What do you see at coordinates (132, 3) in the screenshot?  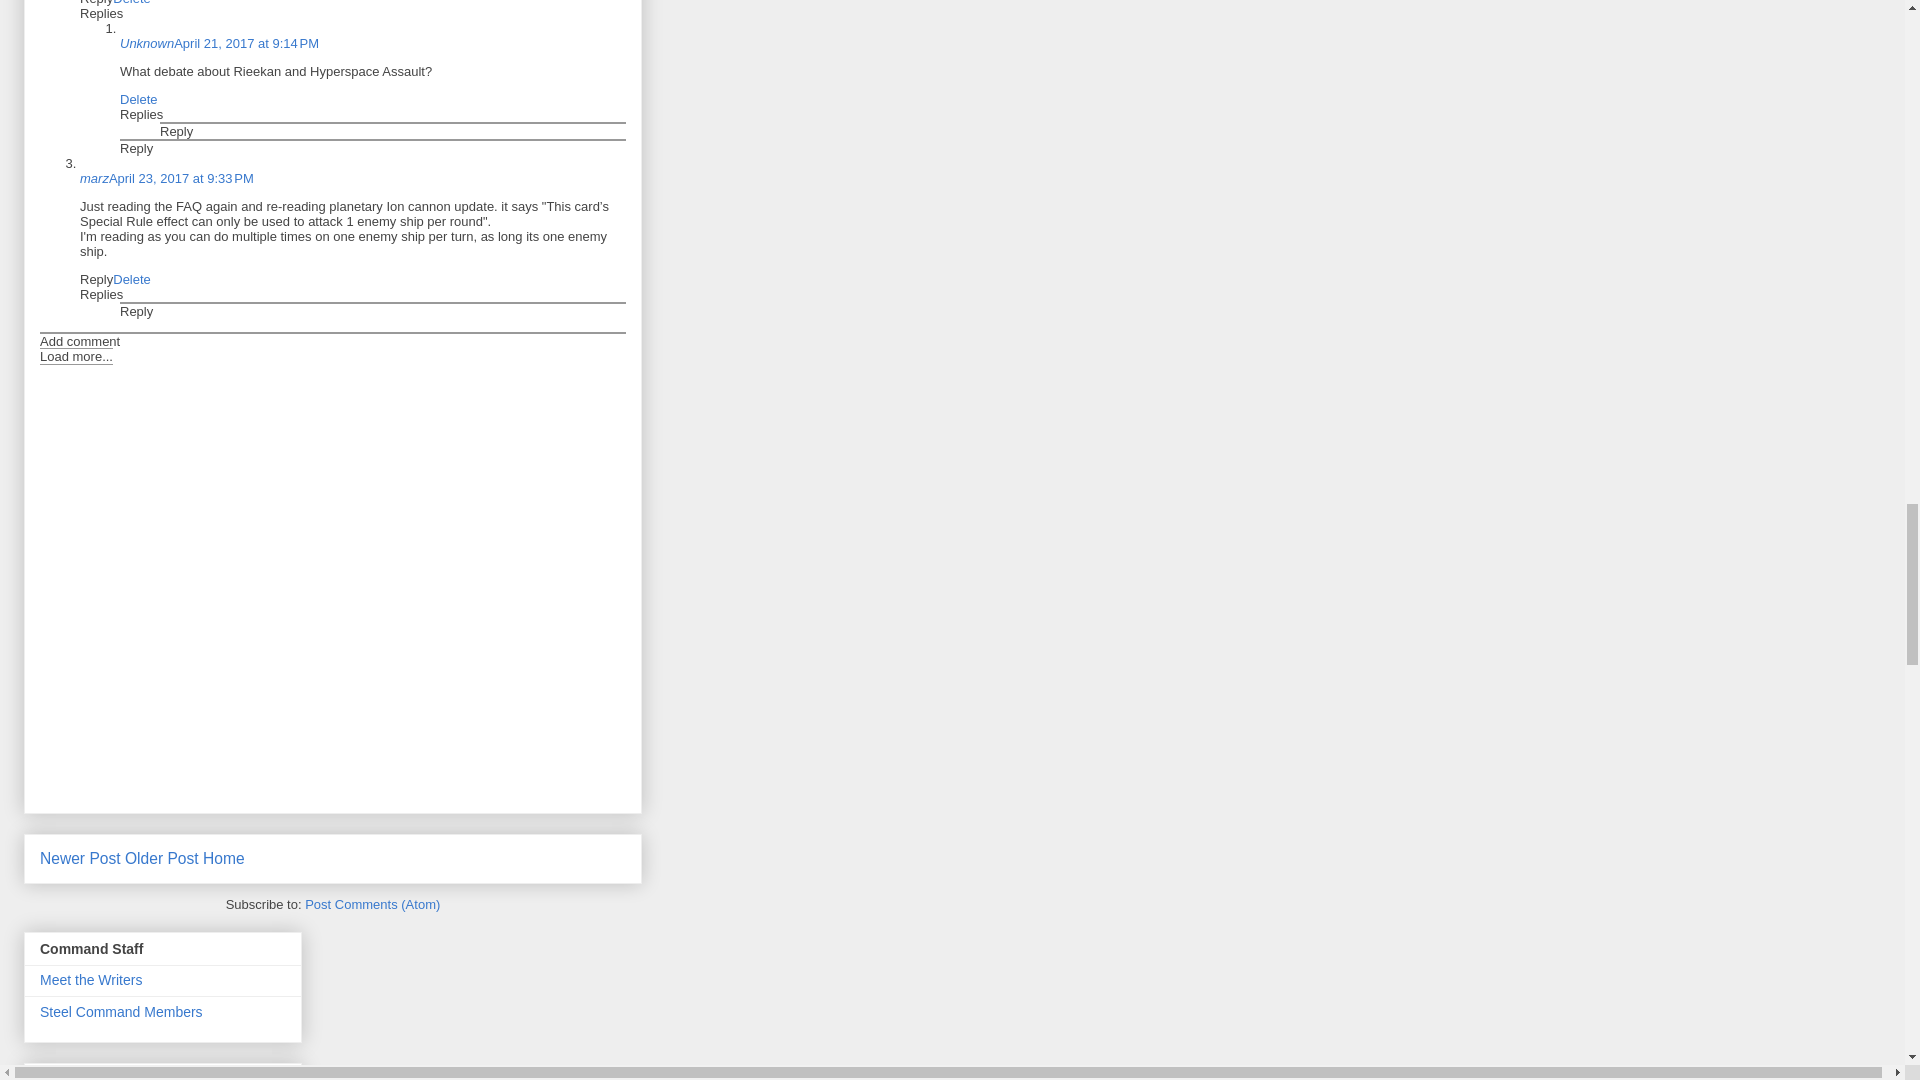 I see `Delete` at bounding box center [132, 3].